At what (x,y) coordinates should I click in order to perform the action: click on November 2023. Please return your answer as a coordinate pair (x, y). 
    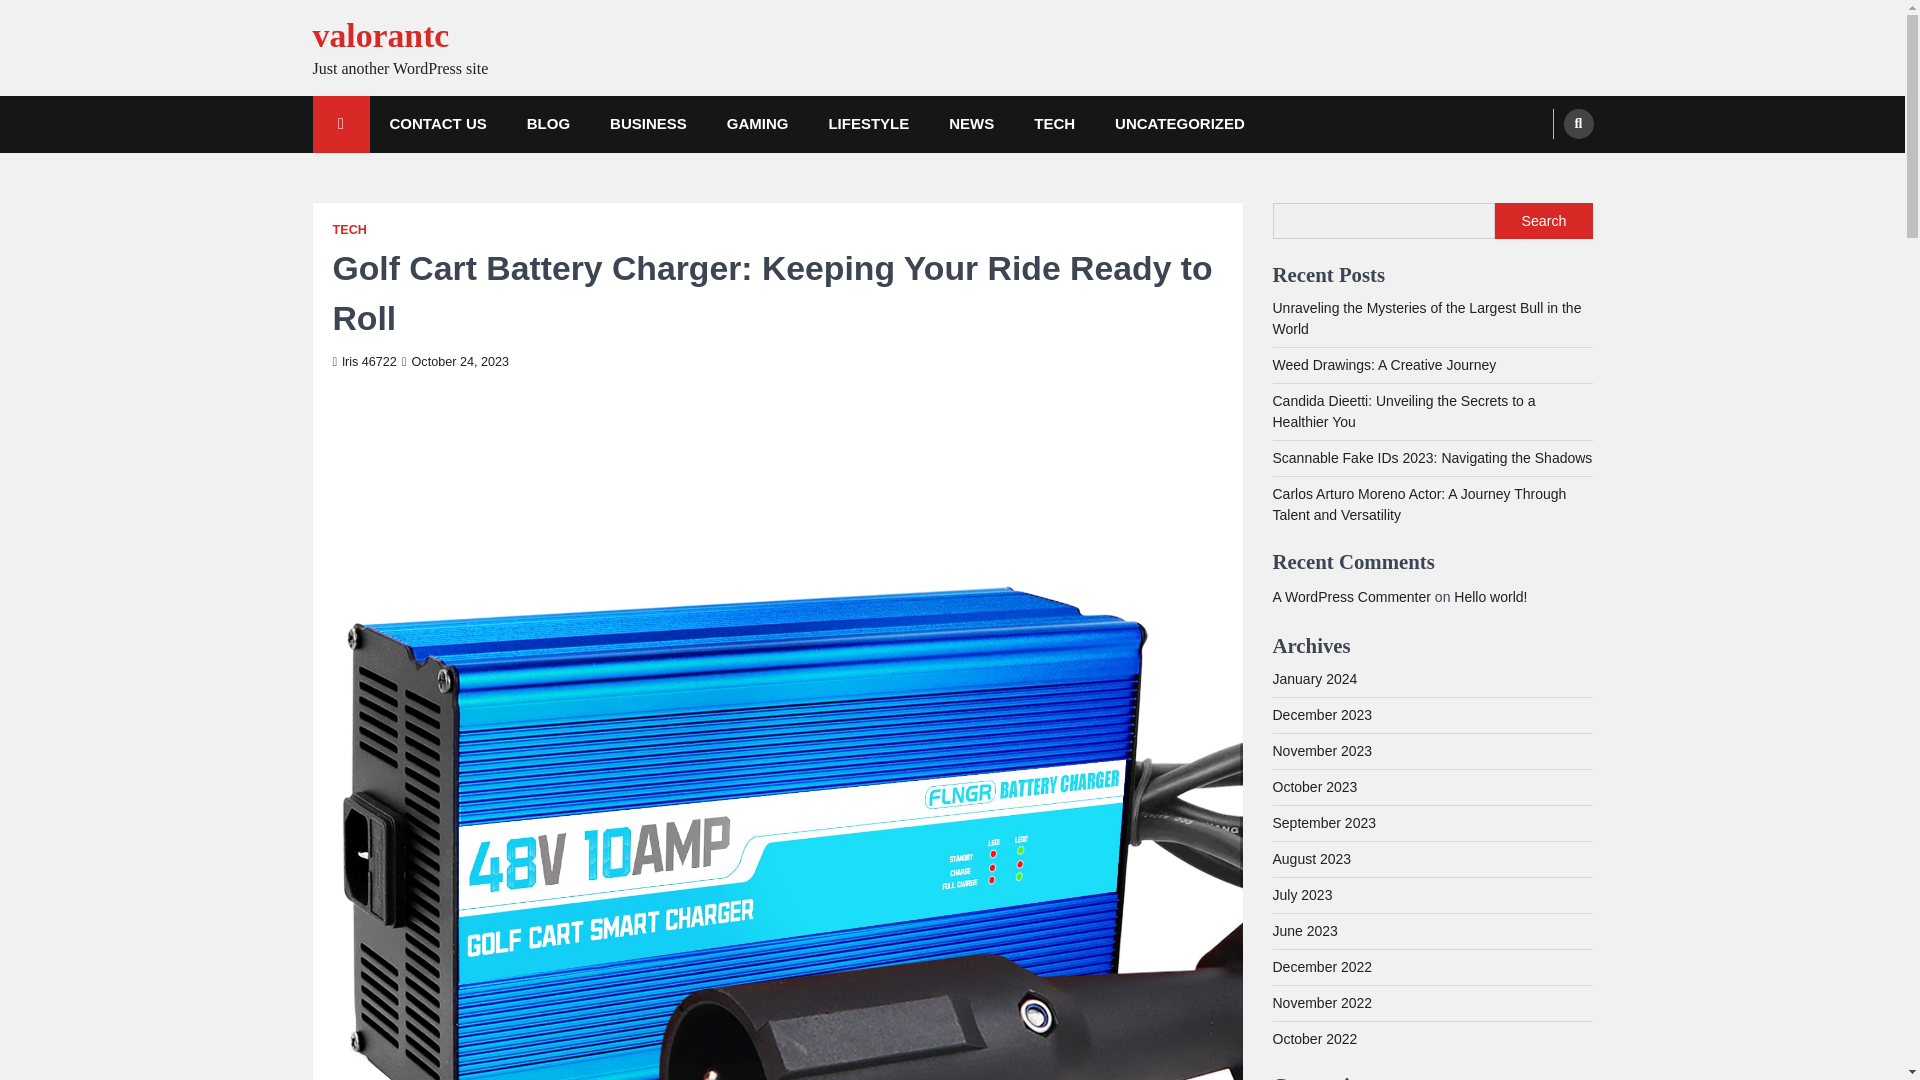
    Looking at the image, I should click on (1322, 751).